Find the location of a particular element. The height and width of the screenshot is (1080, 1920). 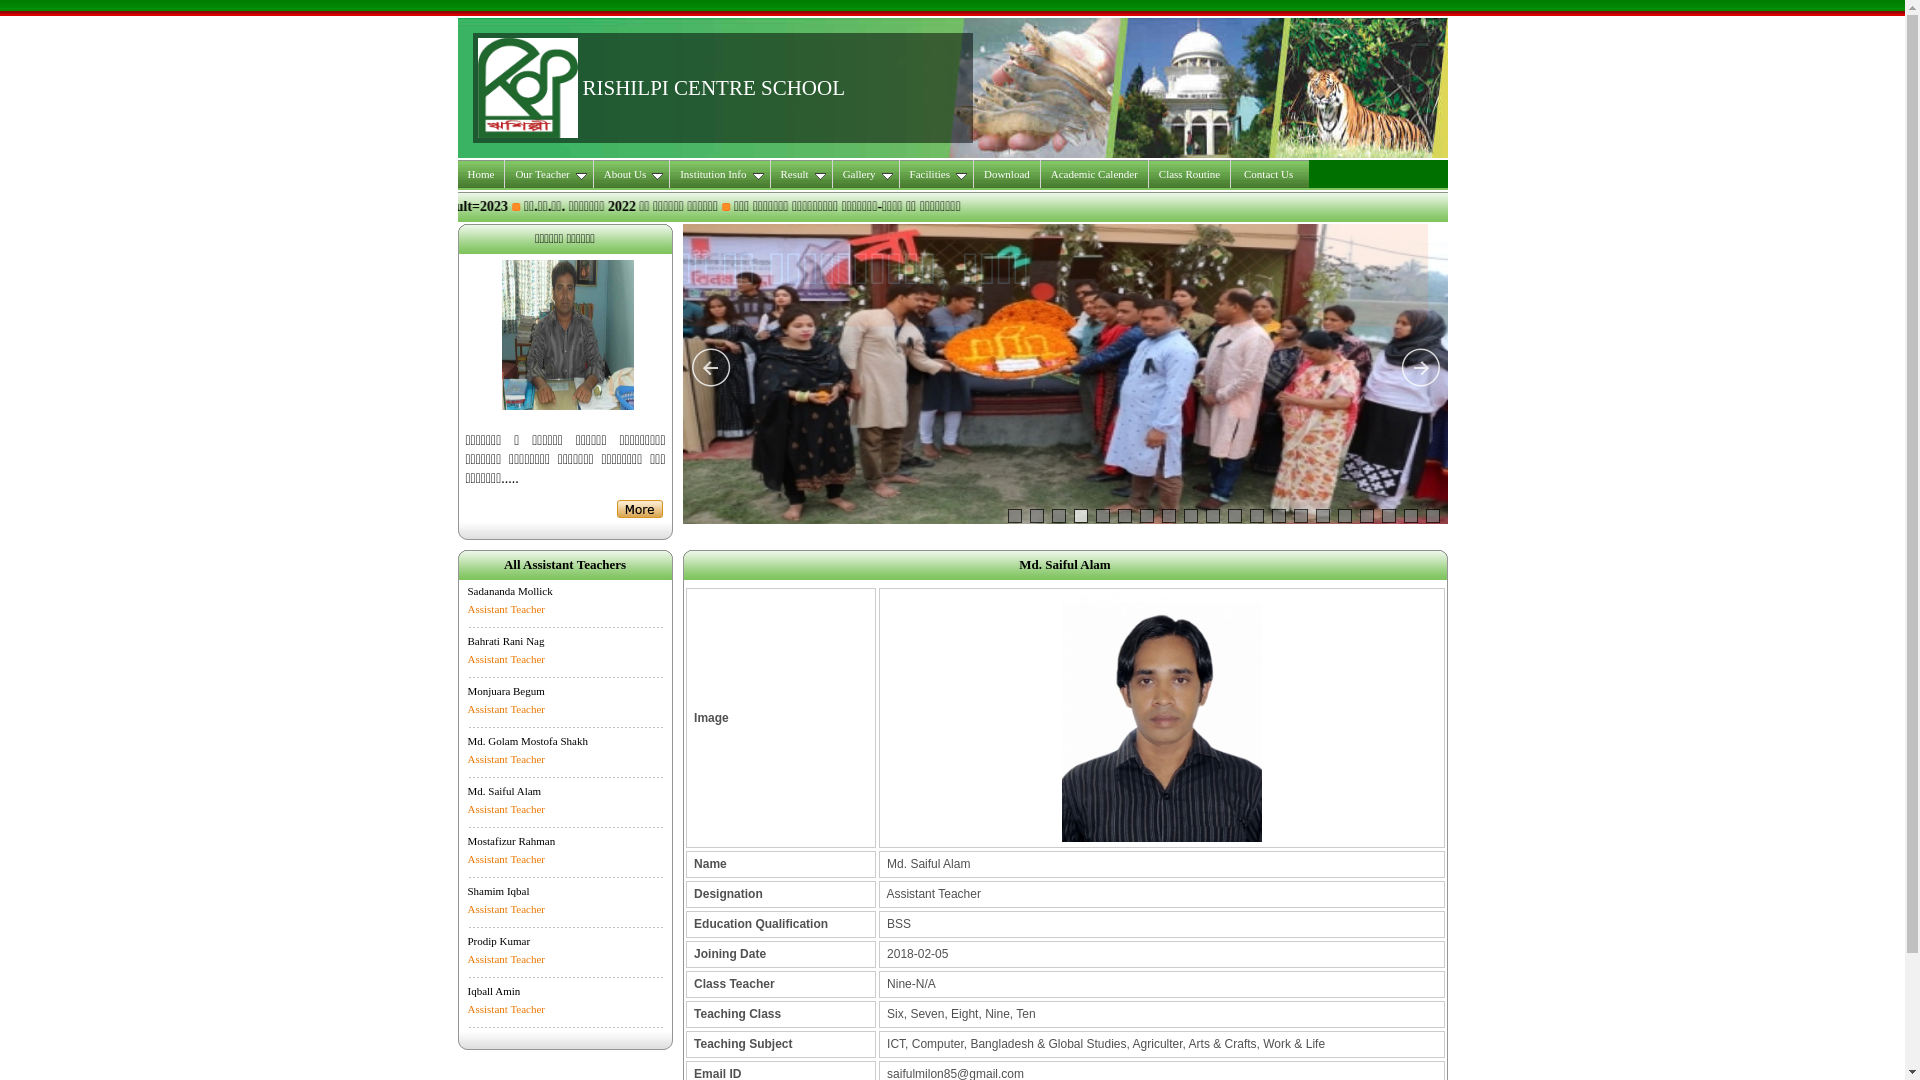

Home is located at coordinates (482, 174).